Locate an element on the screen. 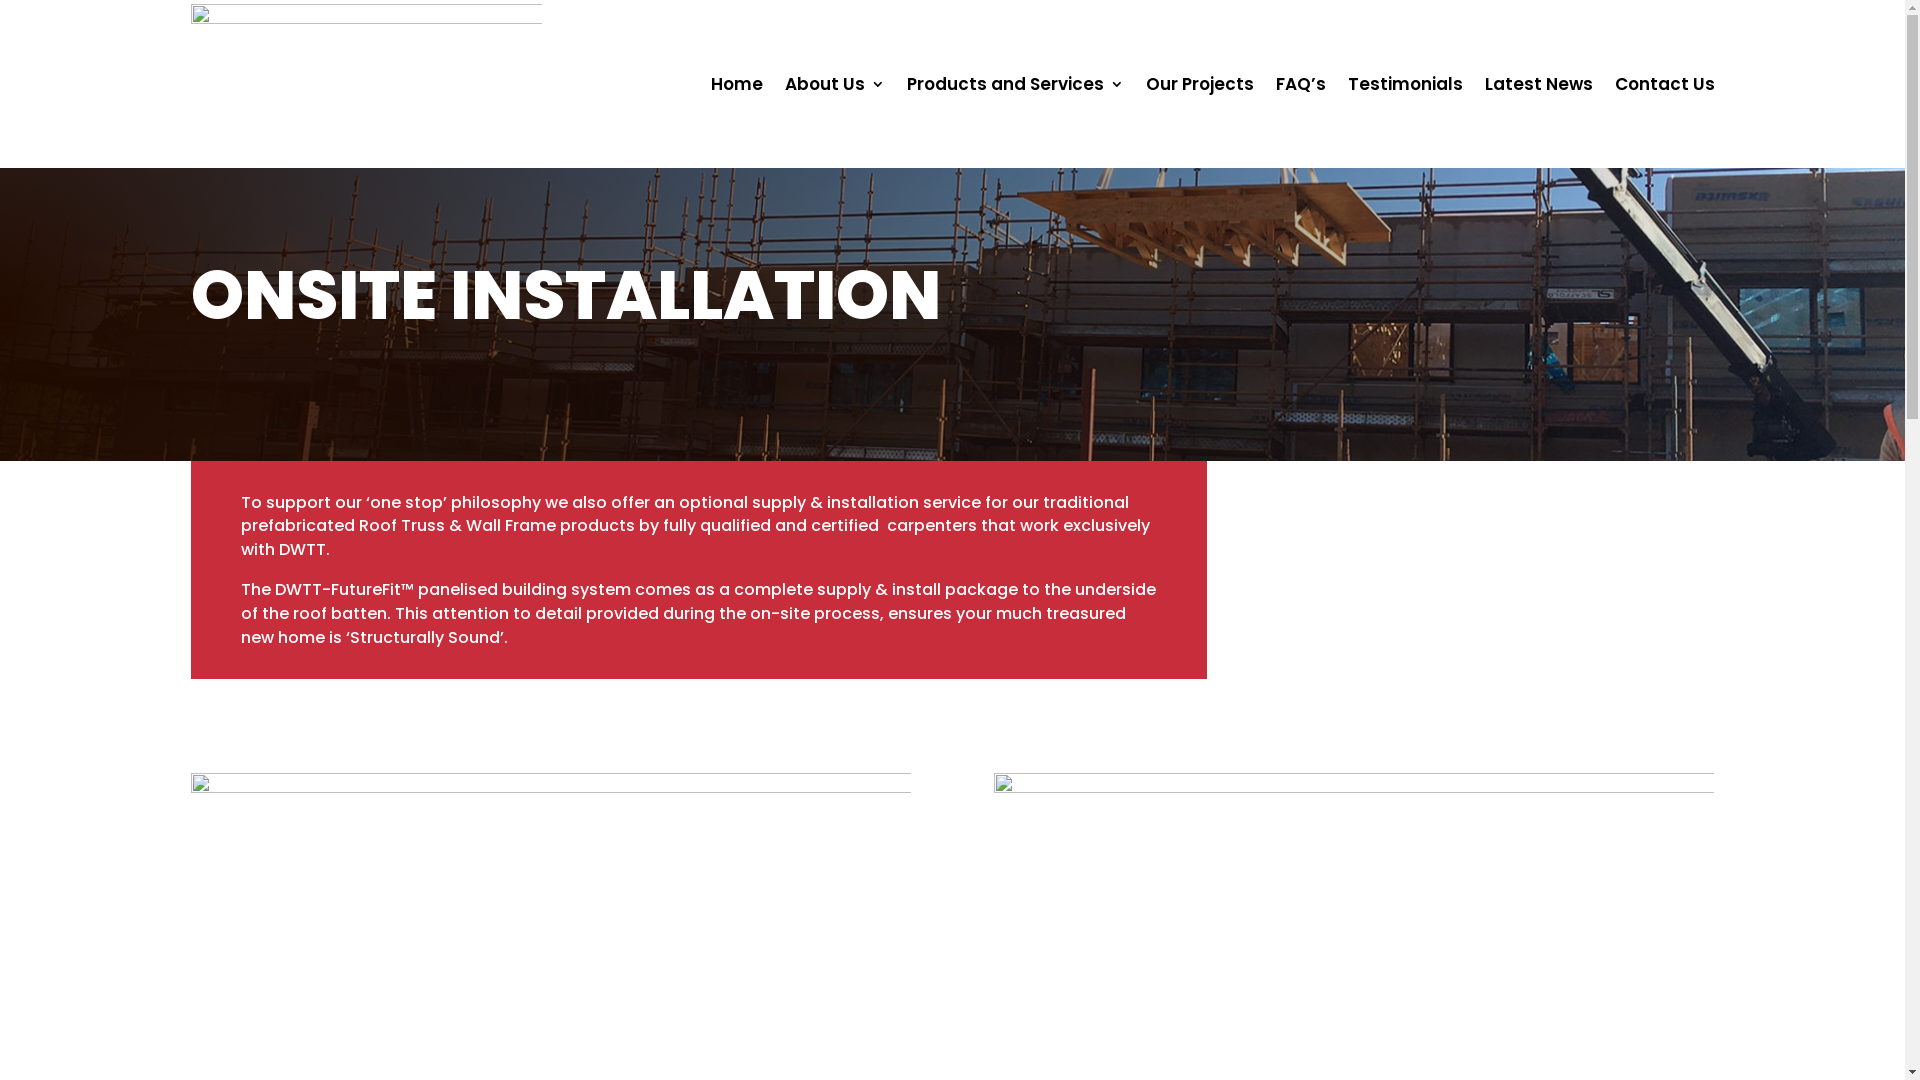 The image size is (1920, 1080). Contact Us is located at coordinates (1664, 84).